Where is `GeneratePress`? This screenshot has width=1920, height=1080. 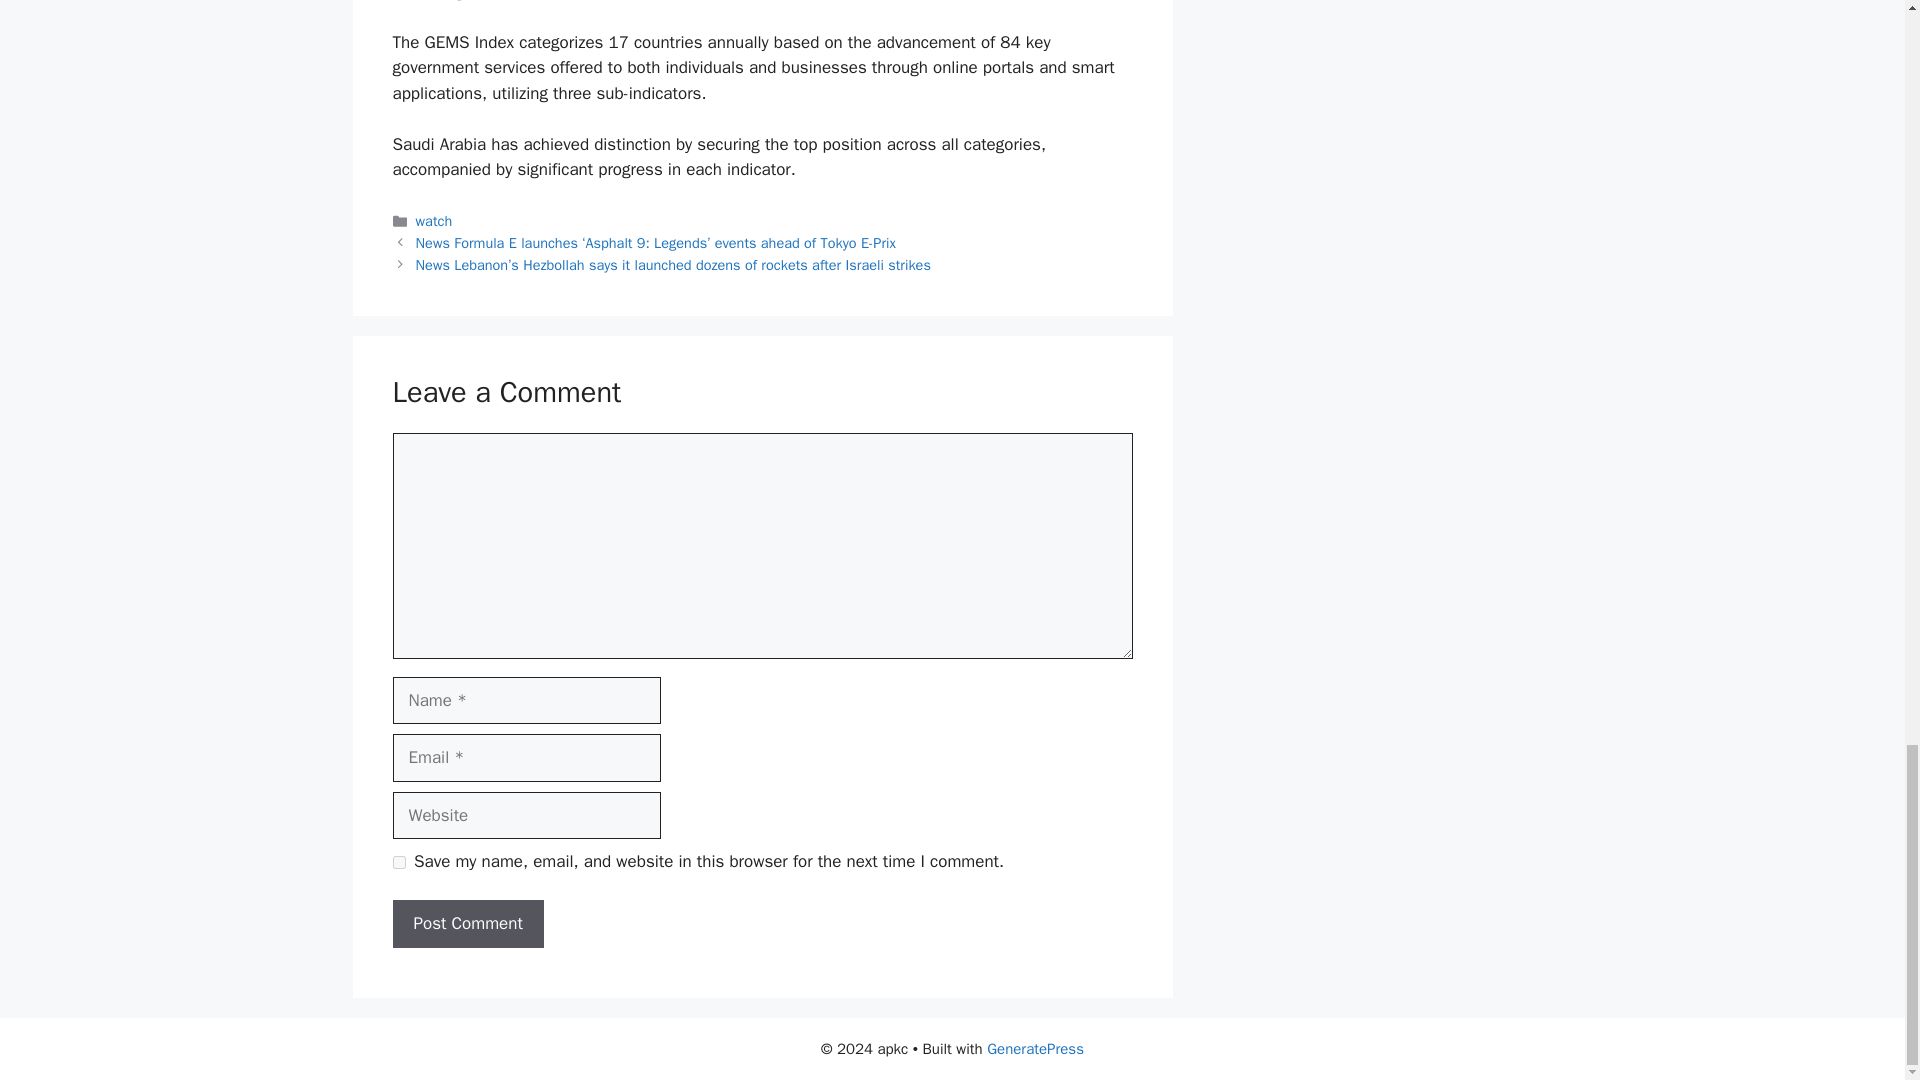 GeneratePress is located at coordinates (1035, 1049).